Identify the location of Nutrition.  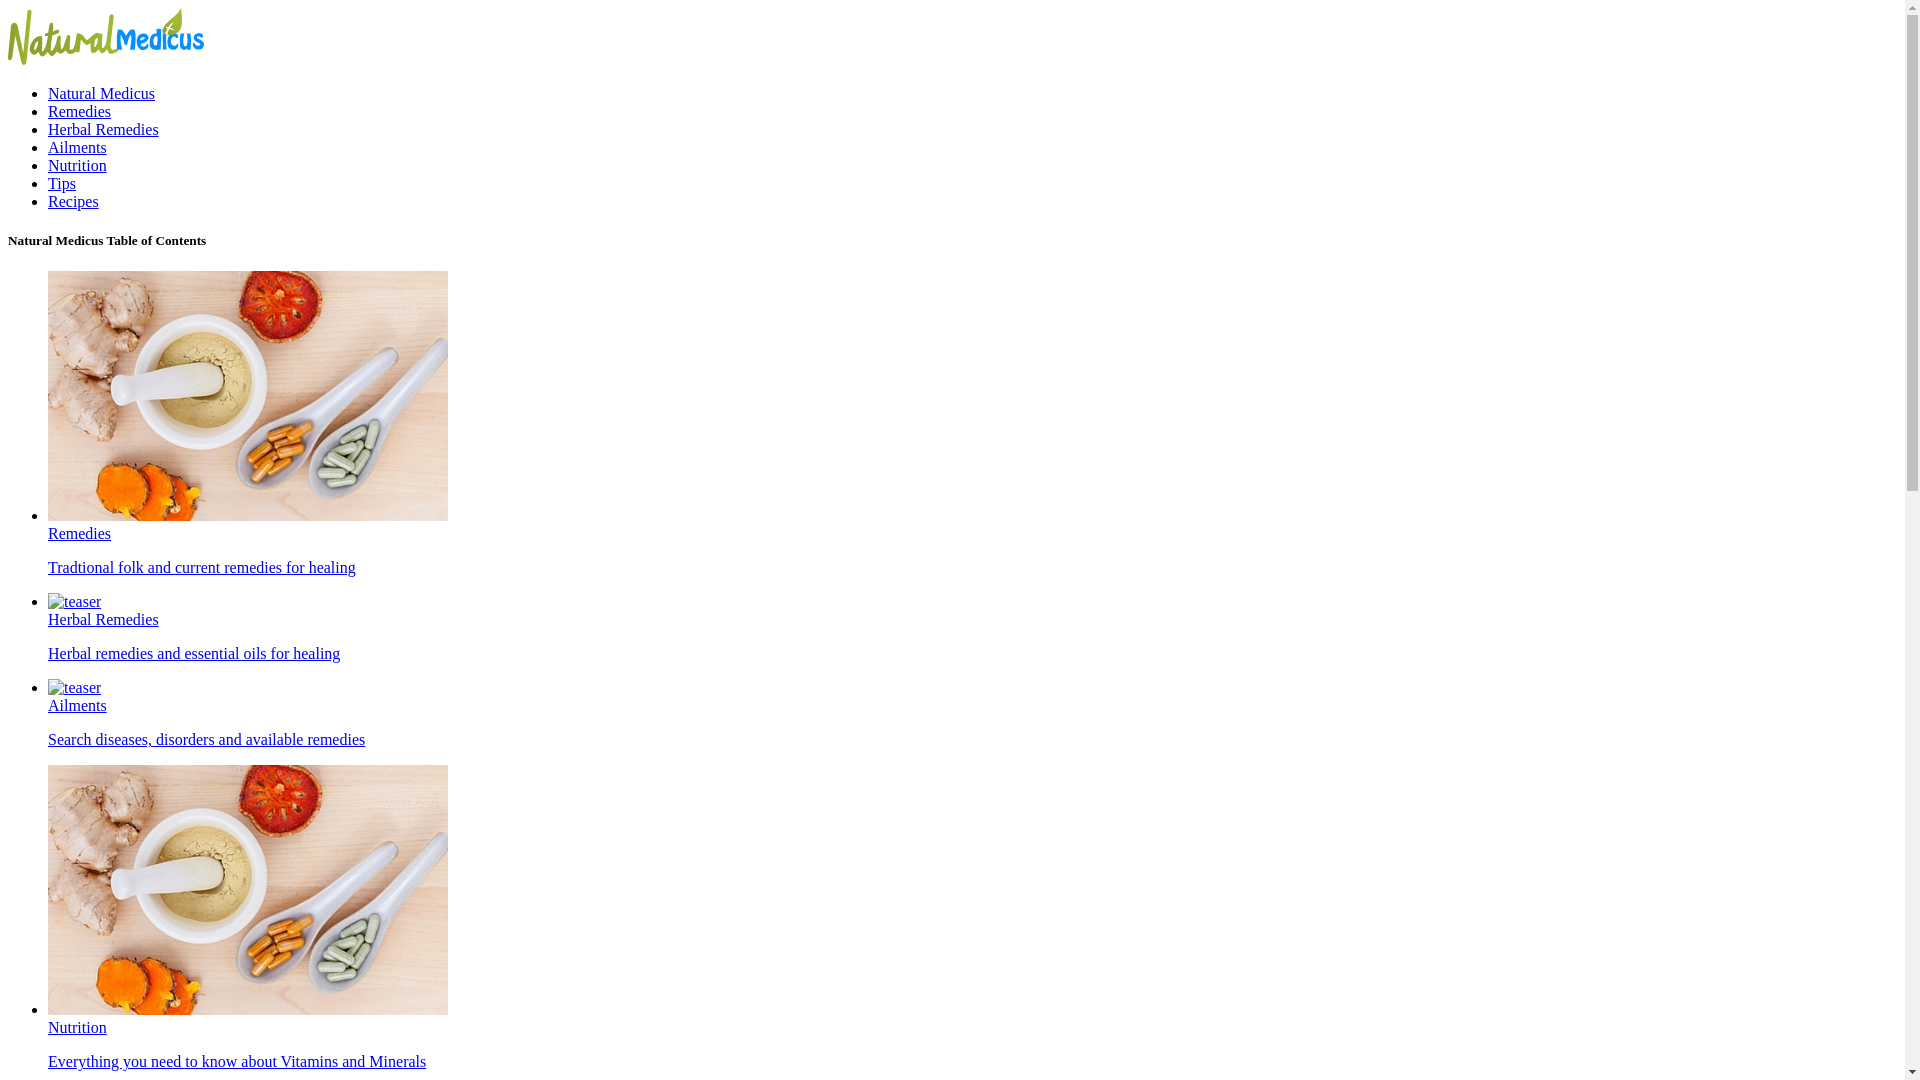
(78, 164).